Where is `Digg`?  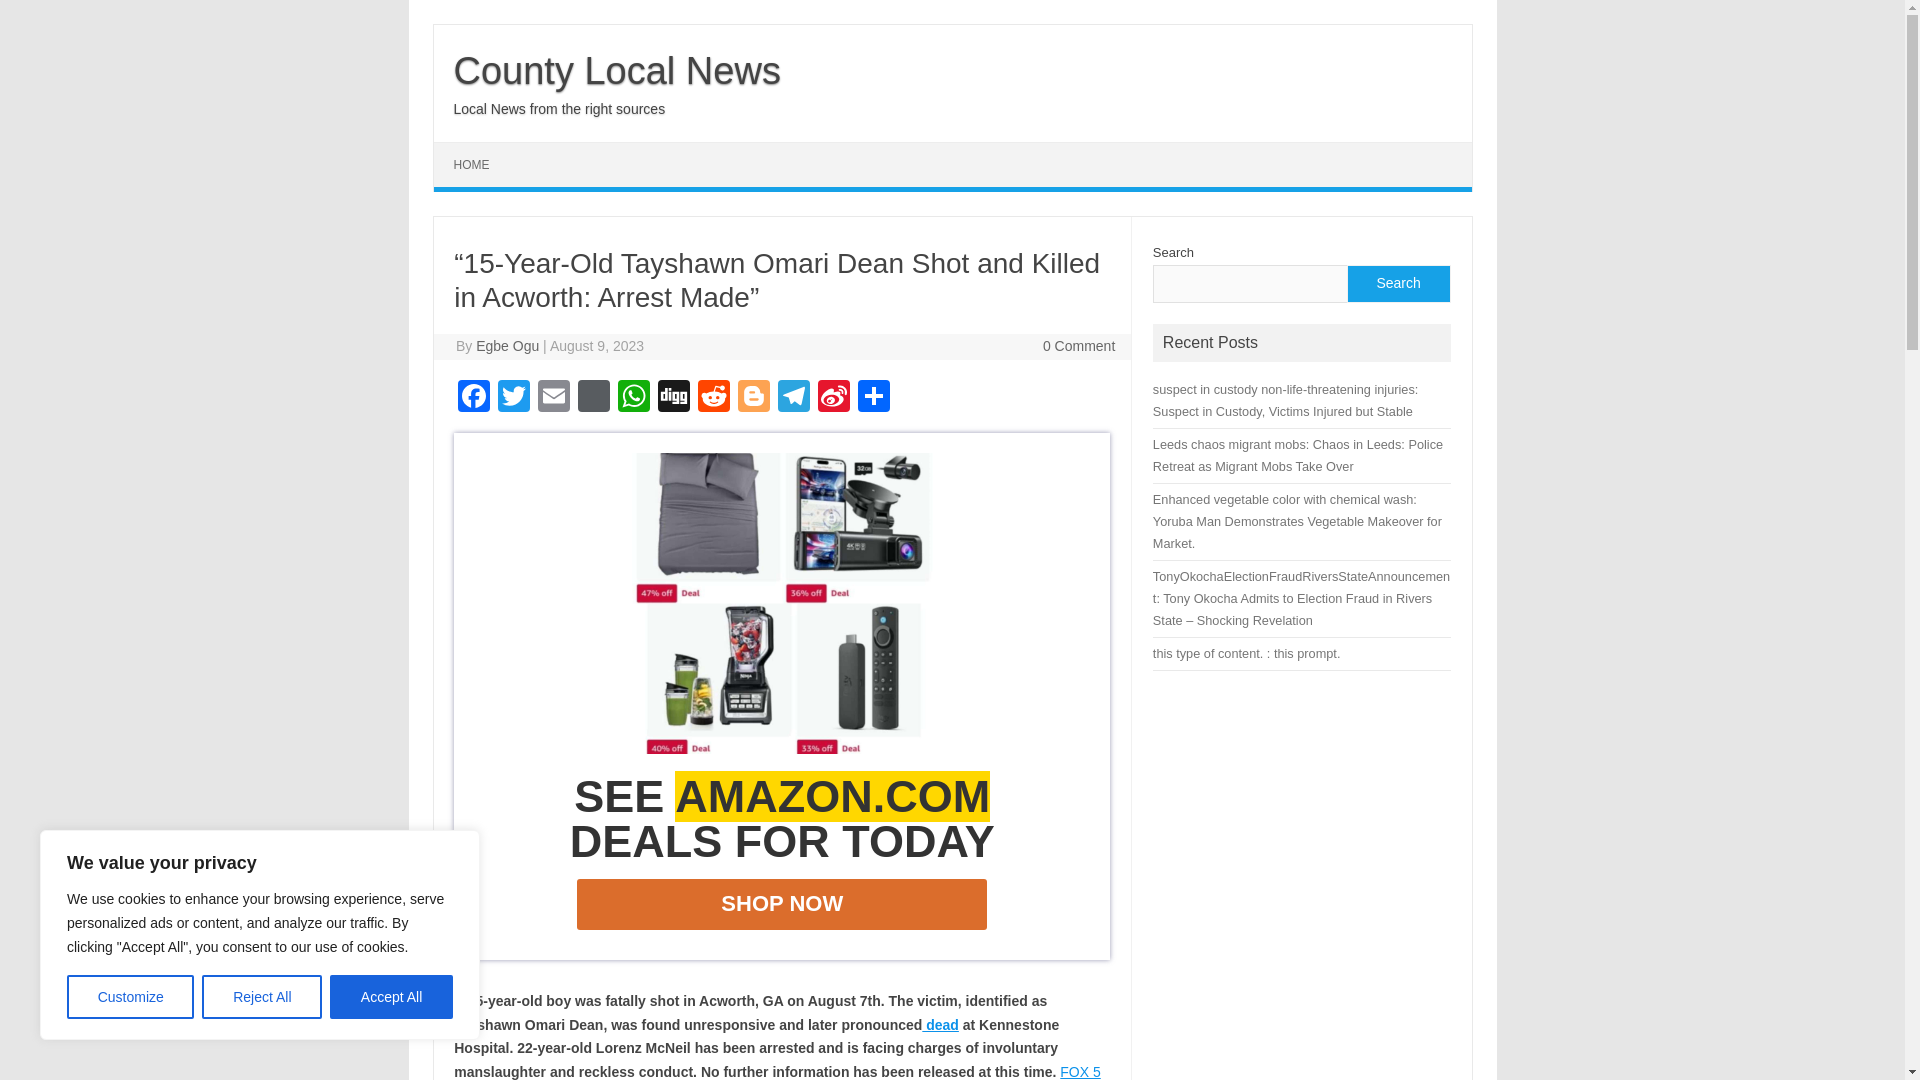
Digg is located at coordinates (674, 398).